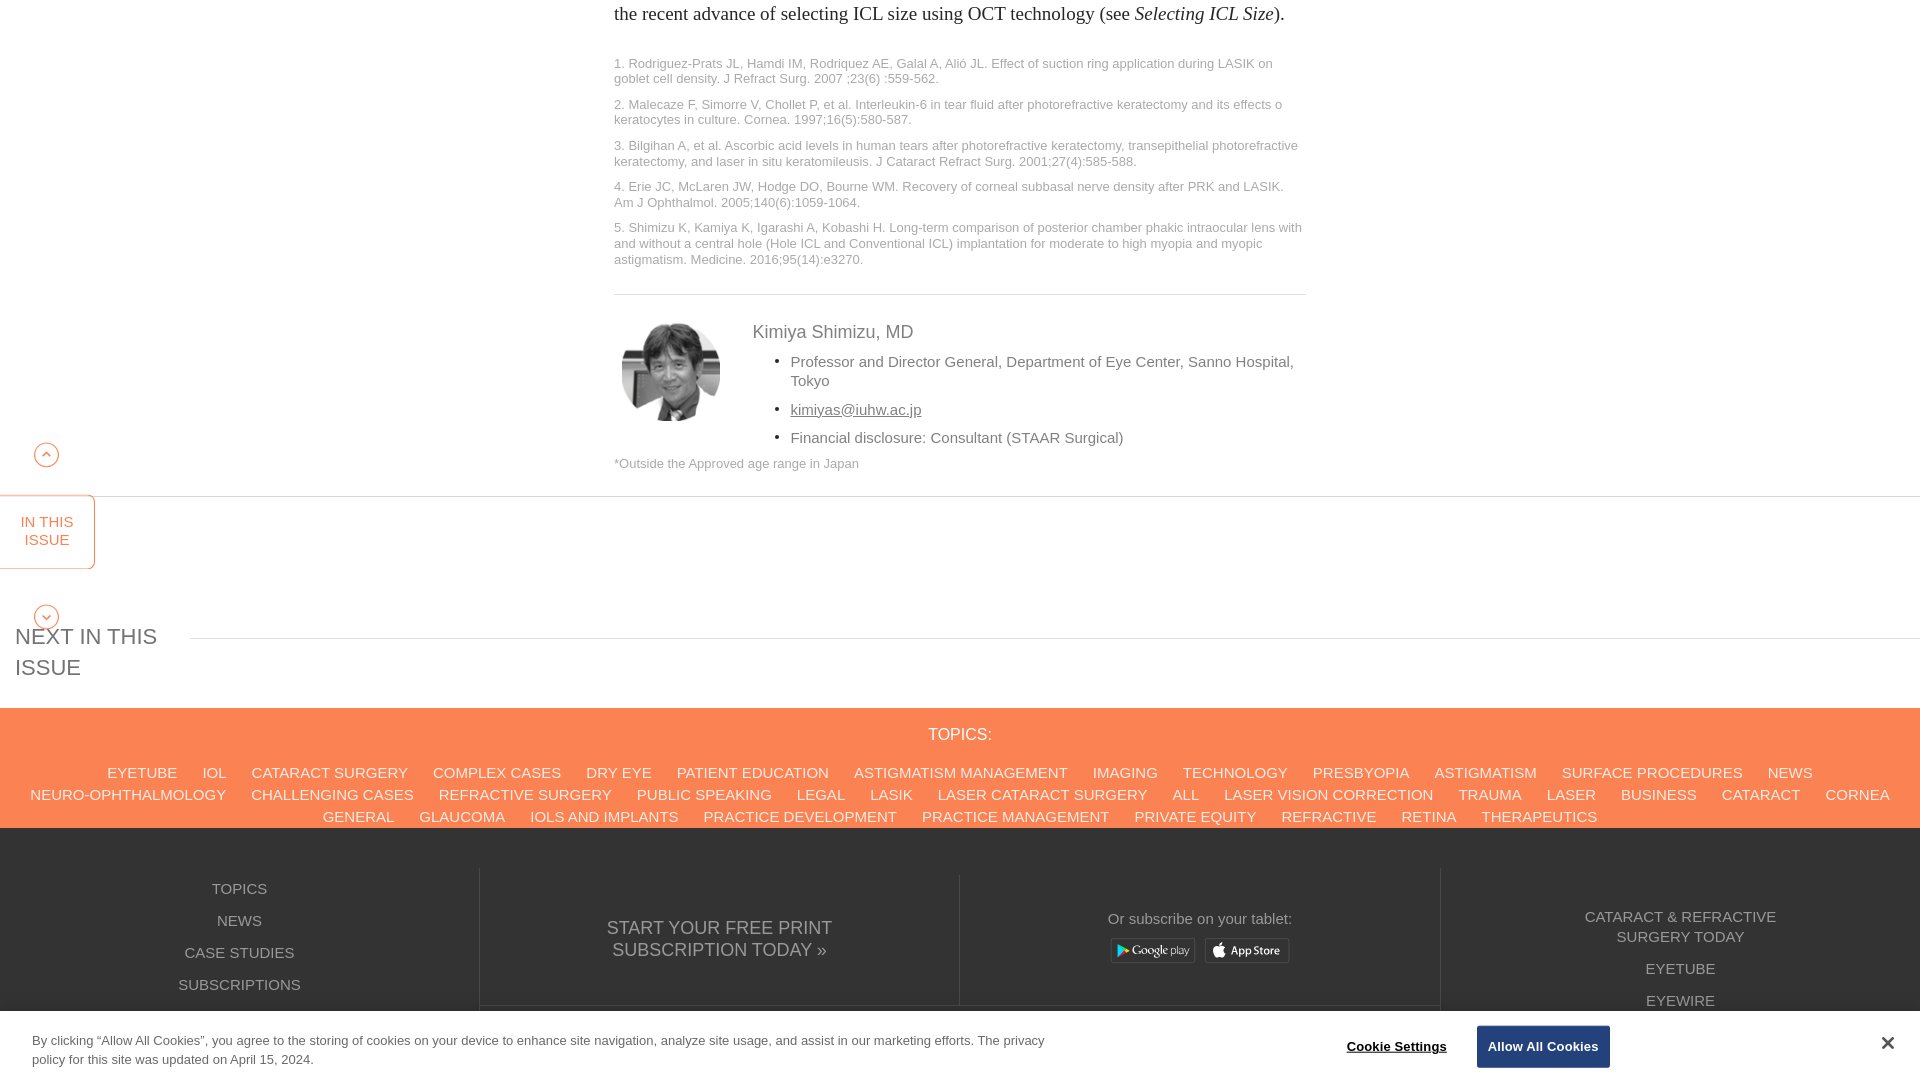  I want to click on View all post filed under Imaging, so click(1124, 772).